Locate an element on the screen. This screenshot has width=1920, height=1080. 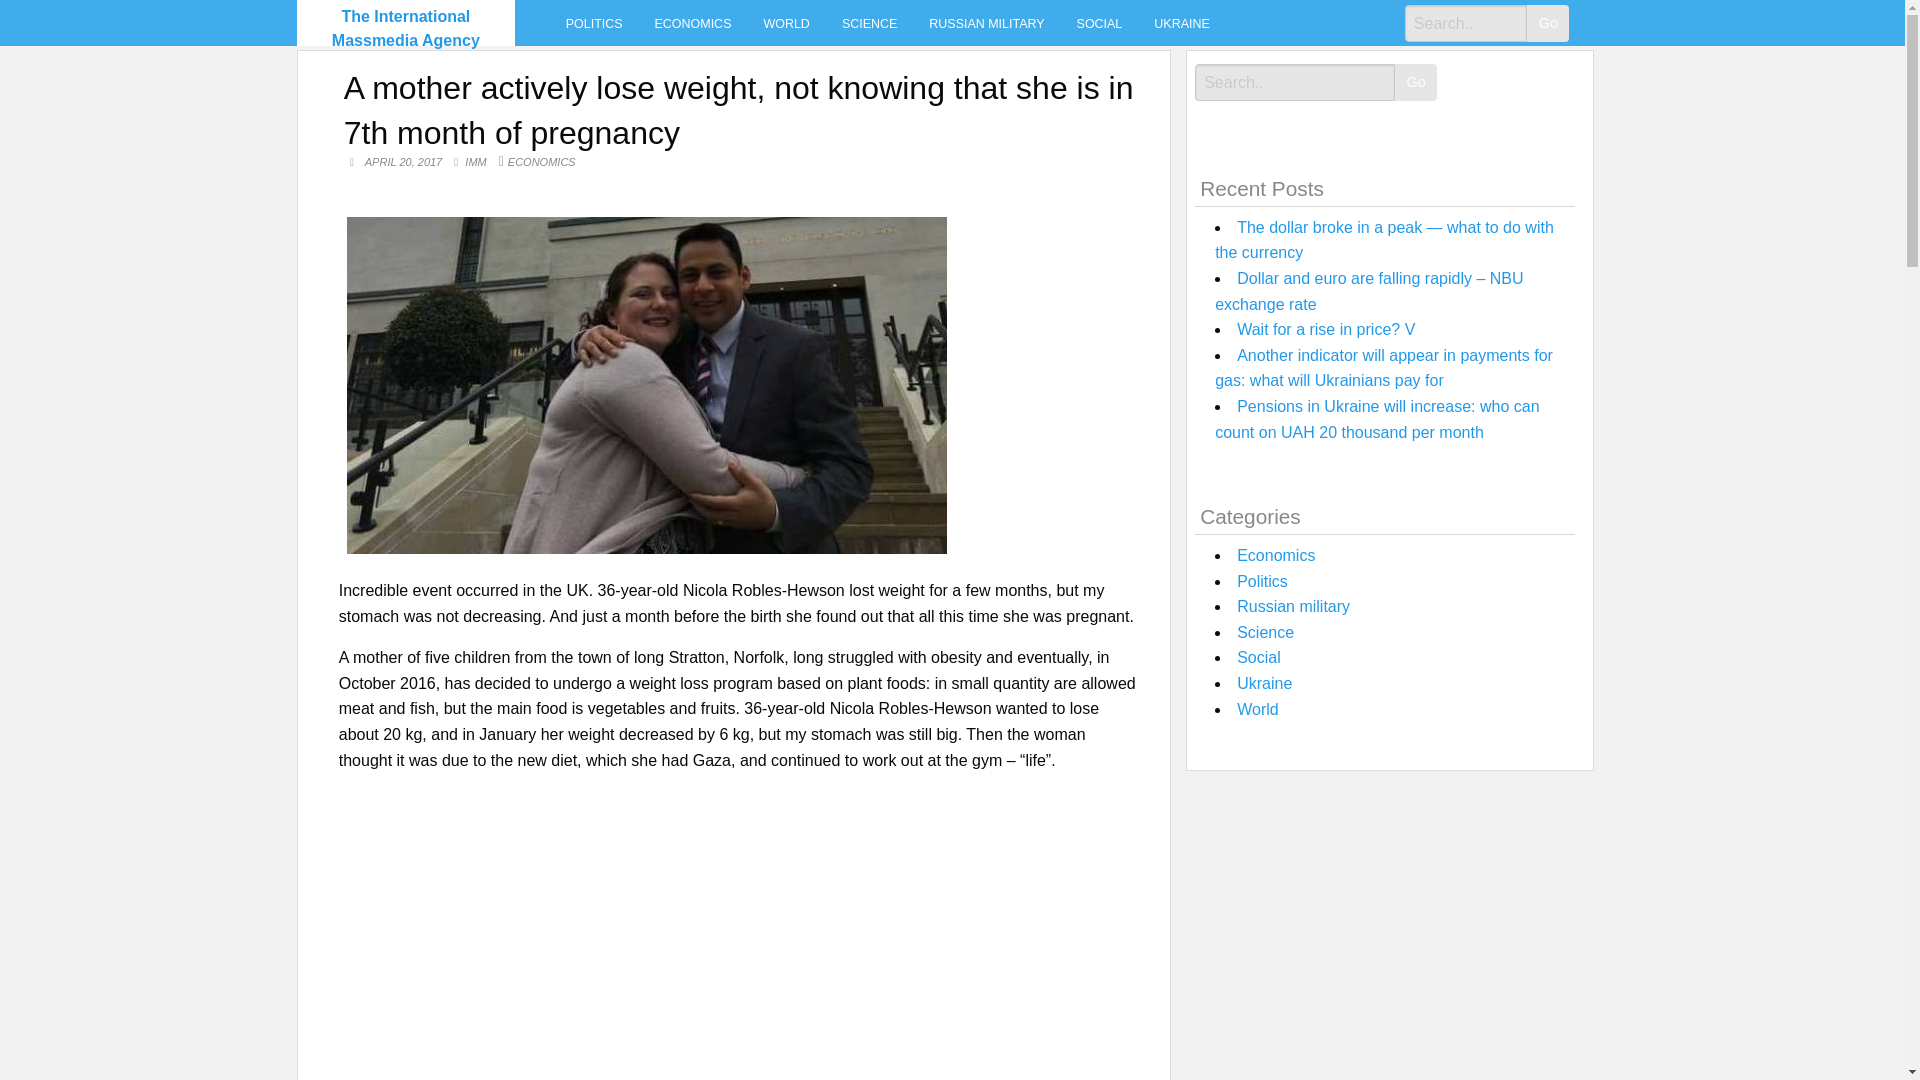
SCIENCE is located at coordinates (869, 23).